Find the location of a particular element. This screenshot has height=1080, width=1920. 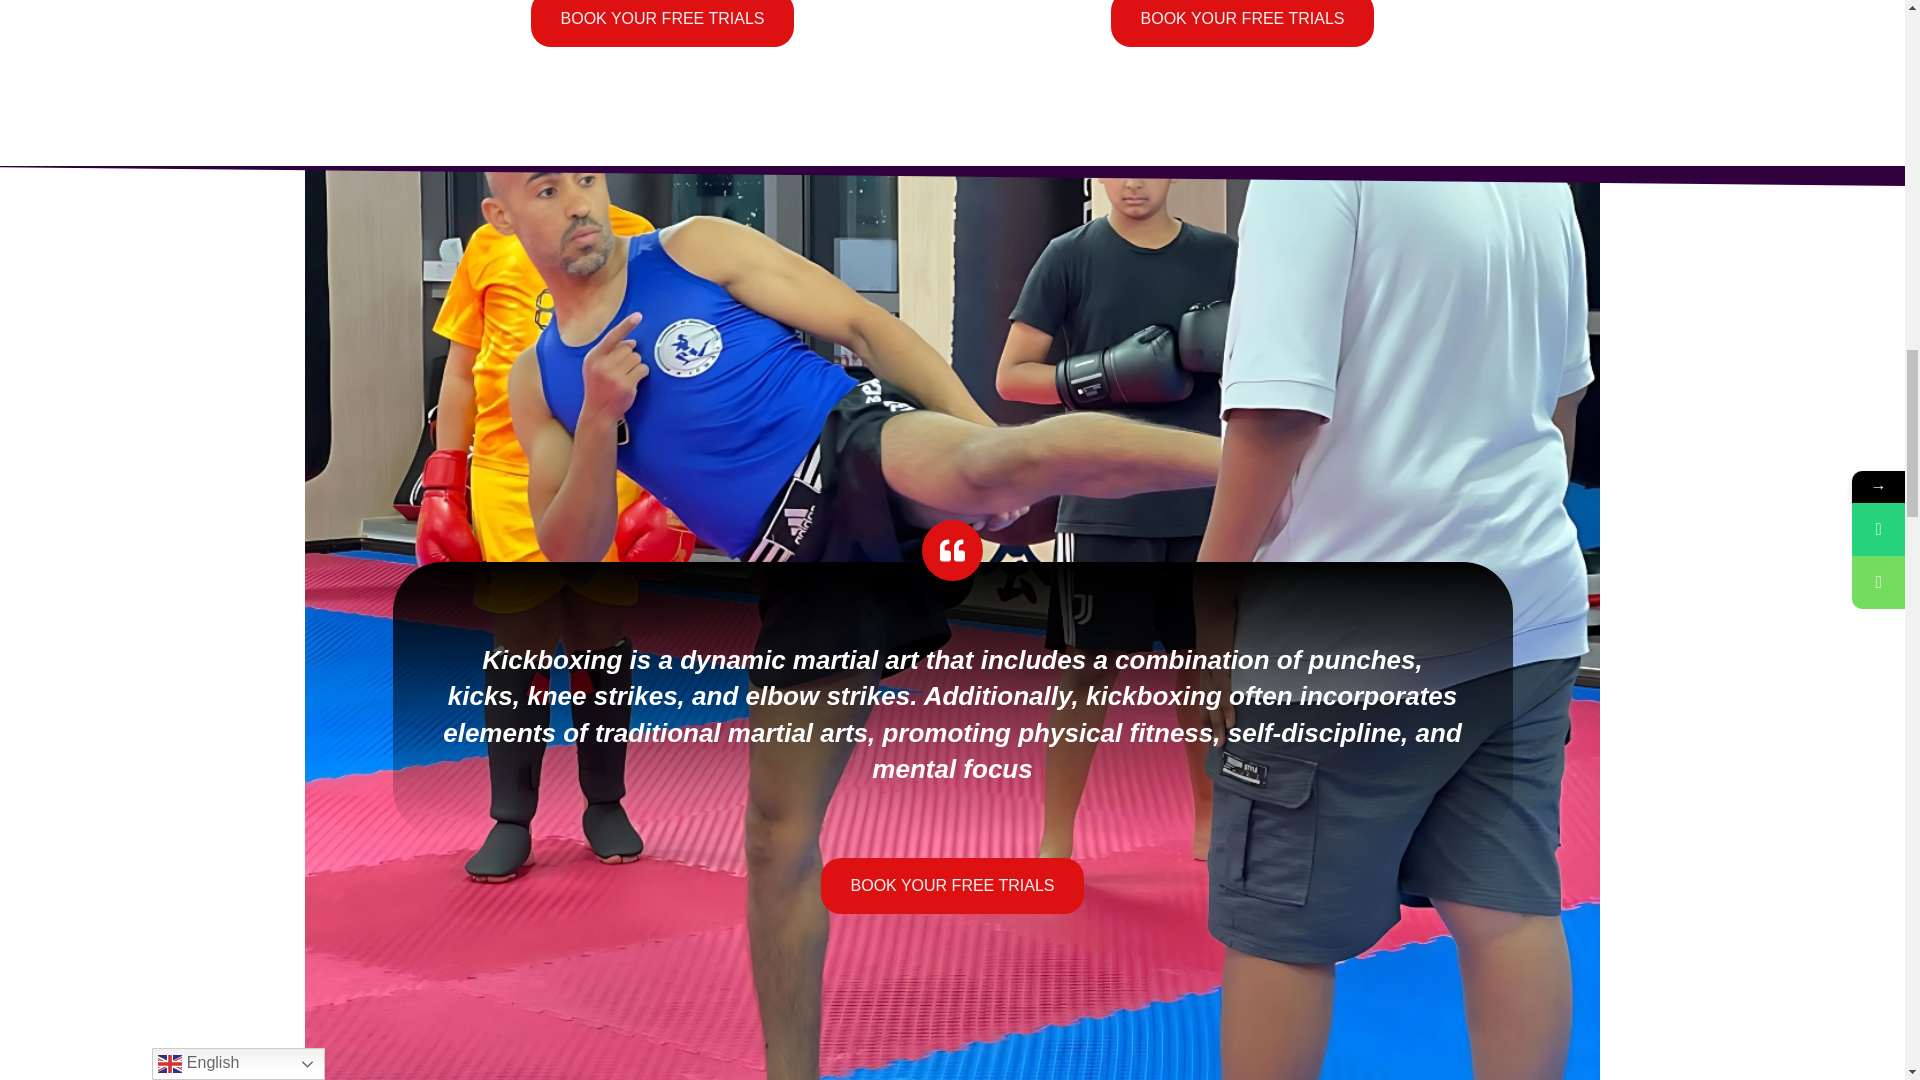

BOOK YOUR FREE TRIALS is located at coordinates (1242, 24).